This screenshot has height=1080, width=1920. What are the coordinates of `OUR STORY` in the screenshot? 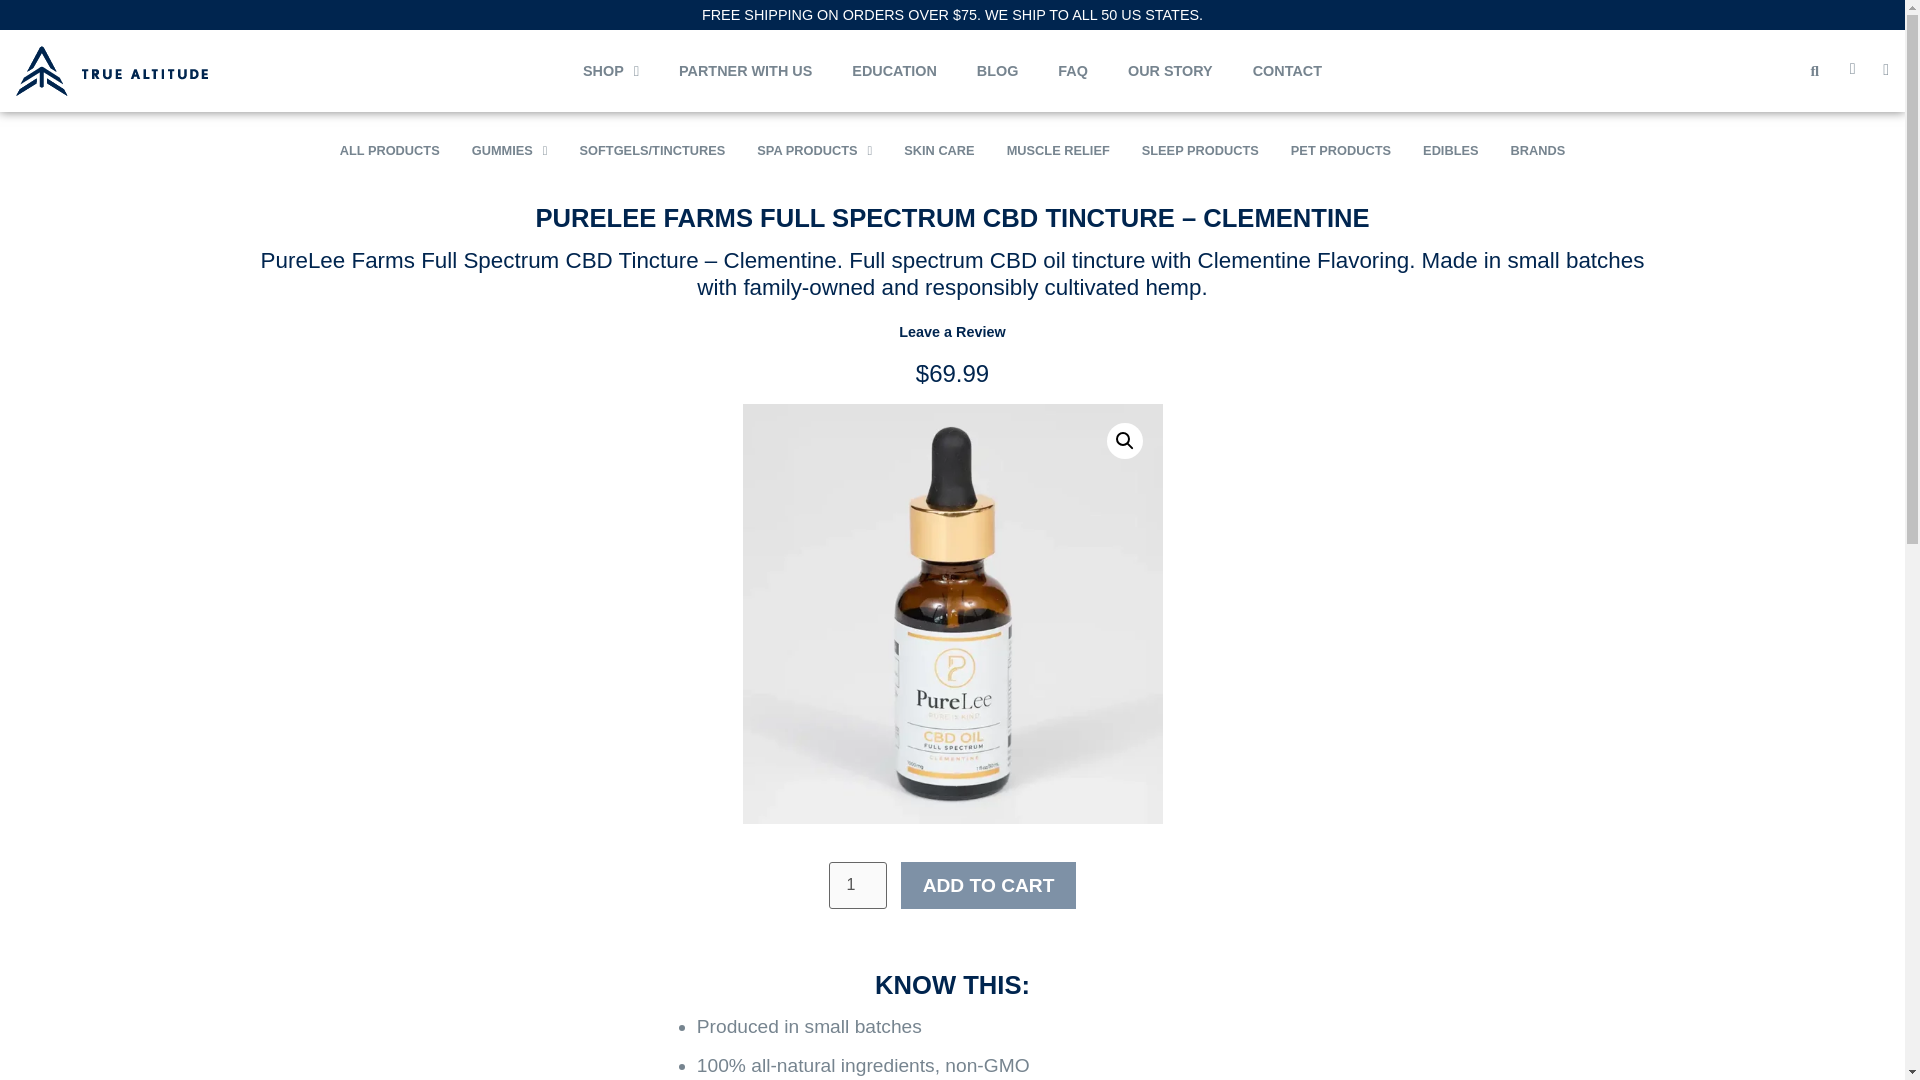 It's located at (1170, 70).